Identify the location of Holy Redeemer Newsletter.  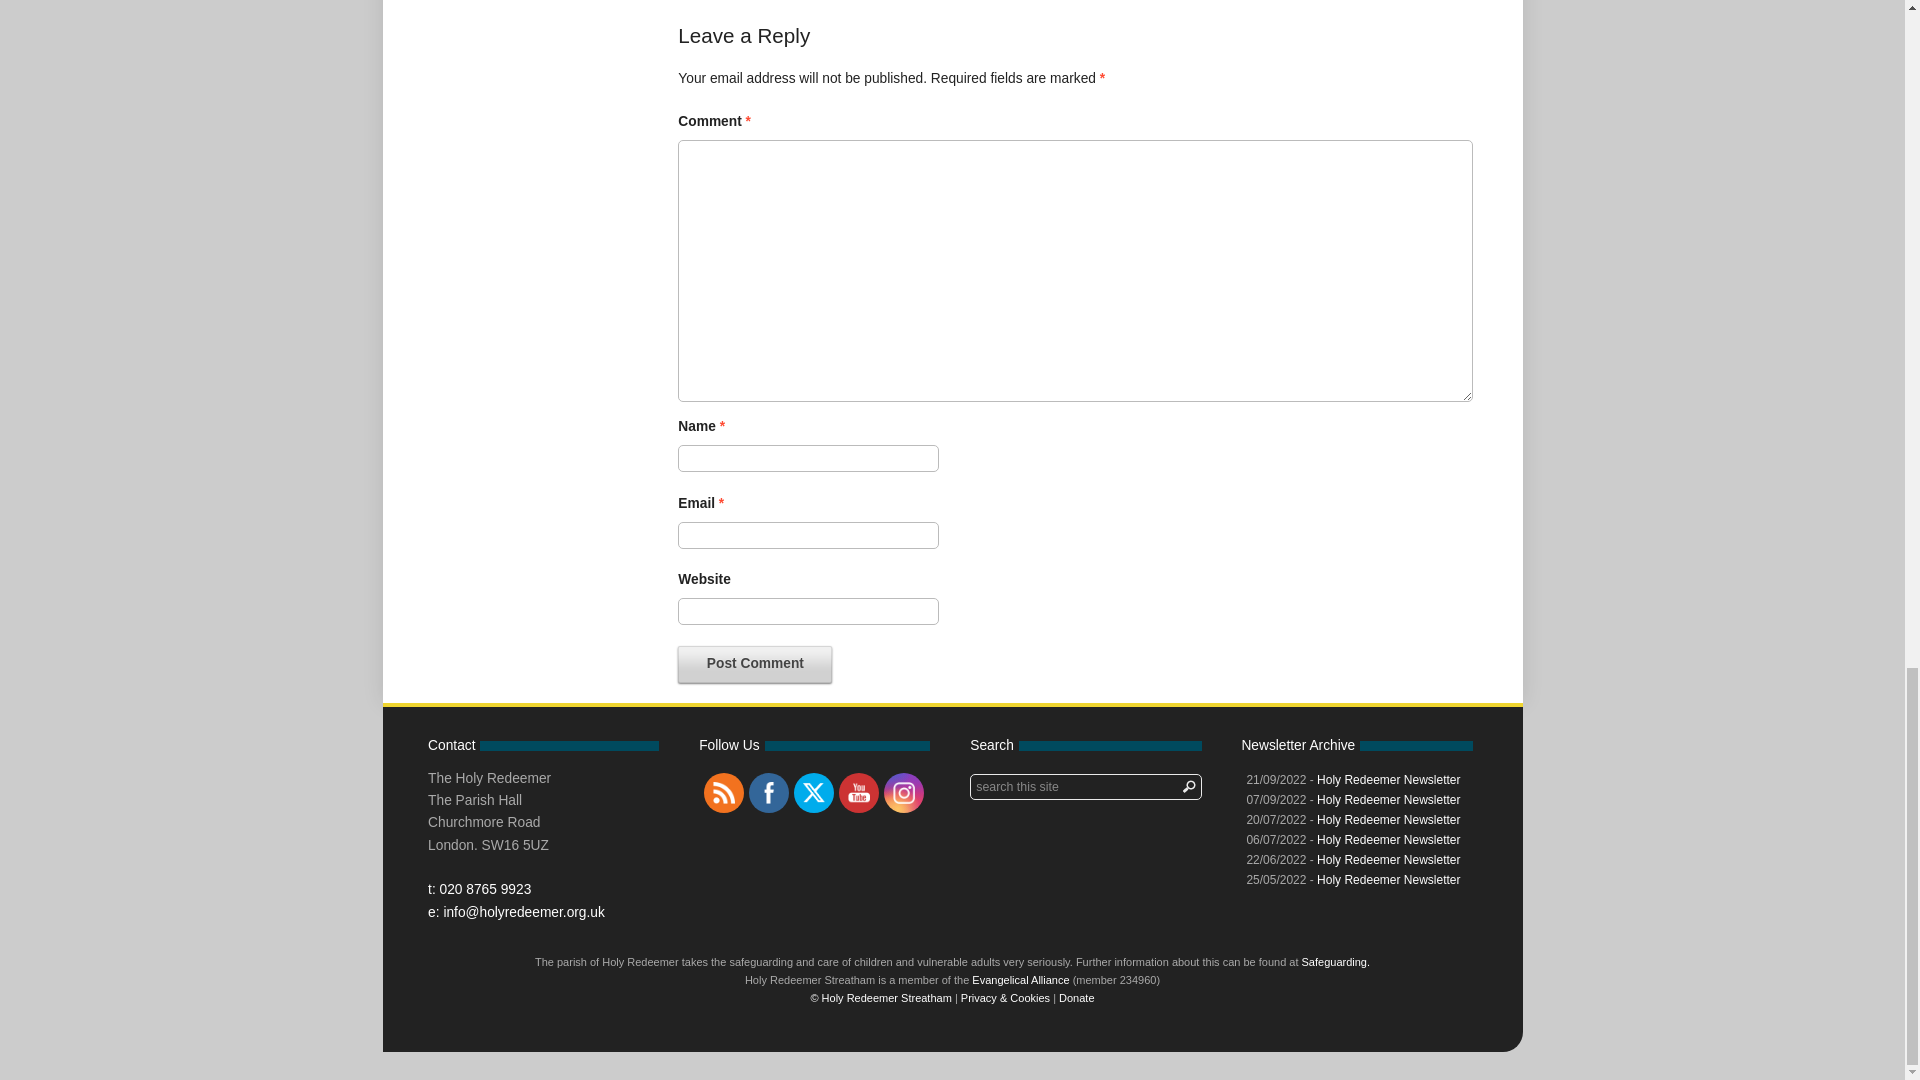
(1388, 780).